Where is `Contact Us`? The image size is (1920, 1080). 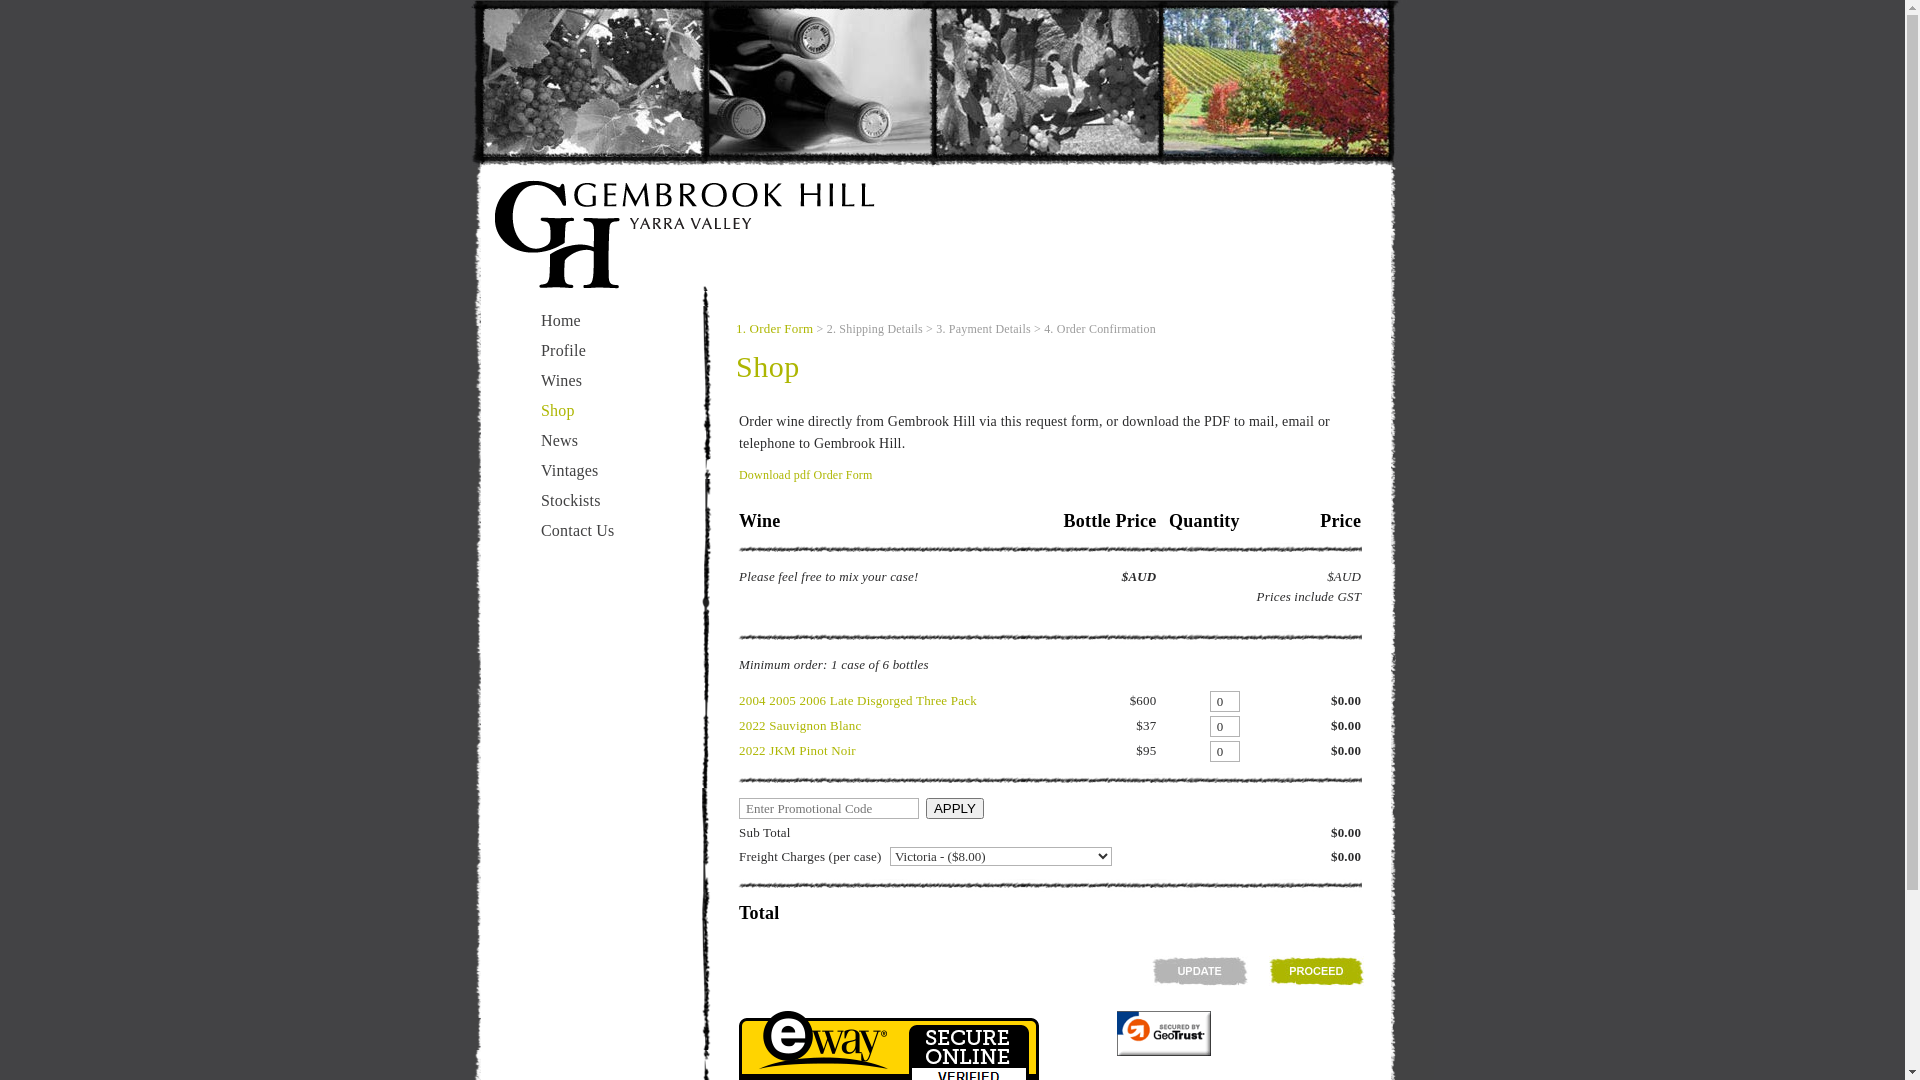
Contact Us is located at coordinates (578, 530).